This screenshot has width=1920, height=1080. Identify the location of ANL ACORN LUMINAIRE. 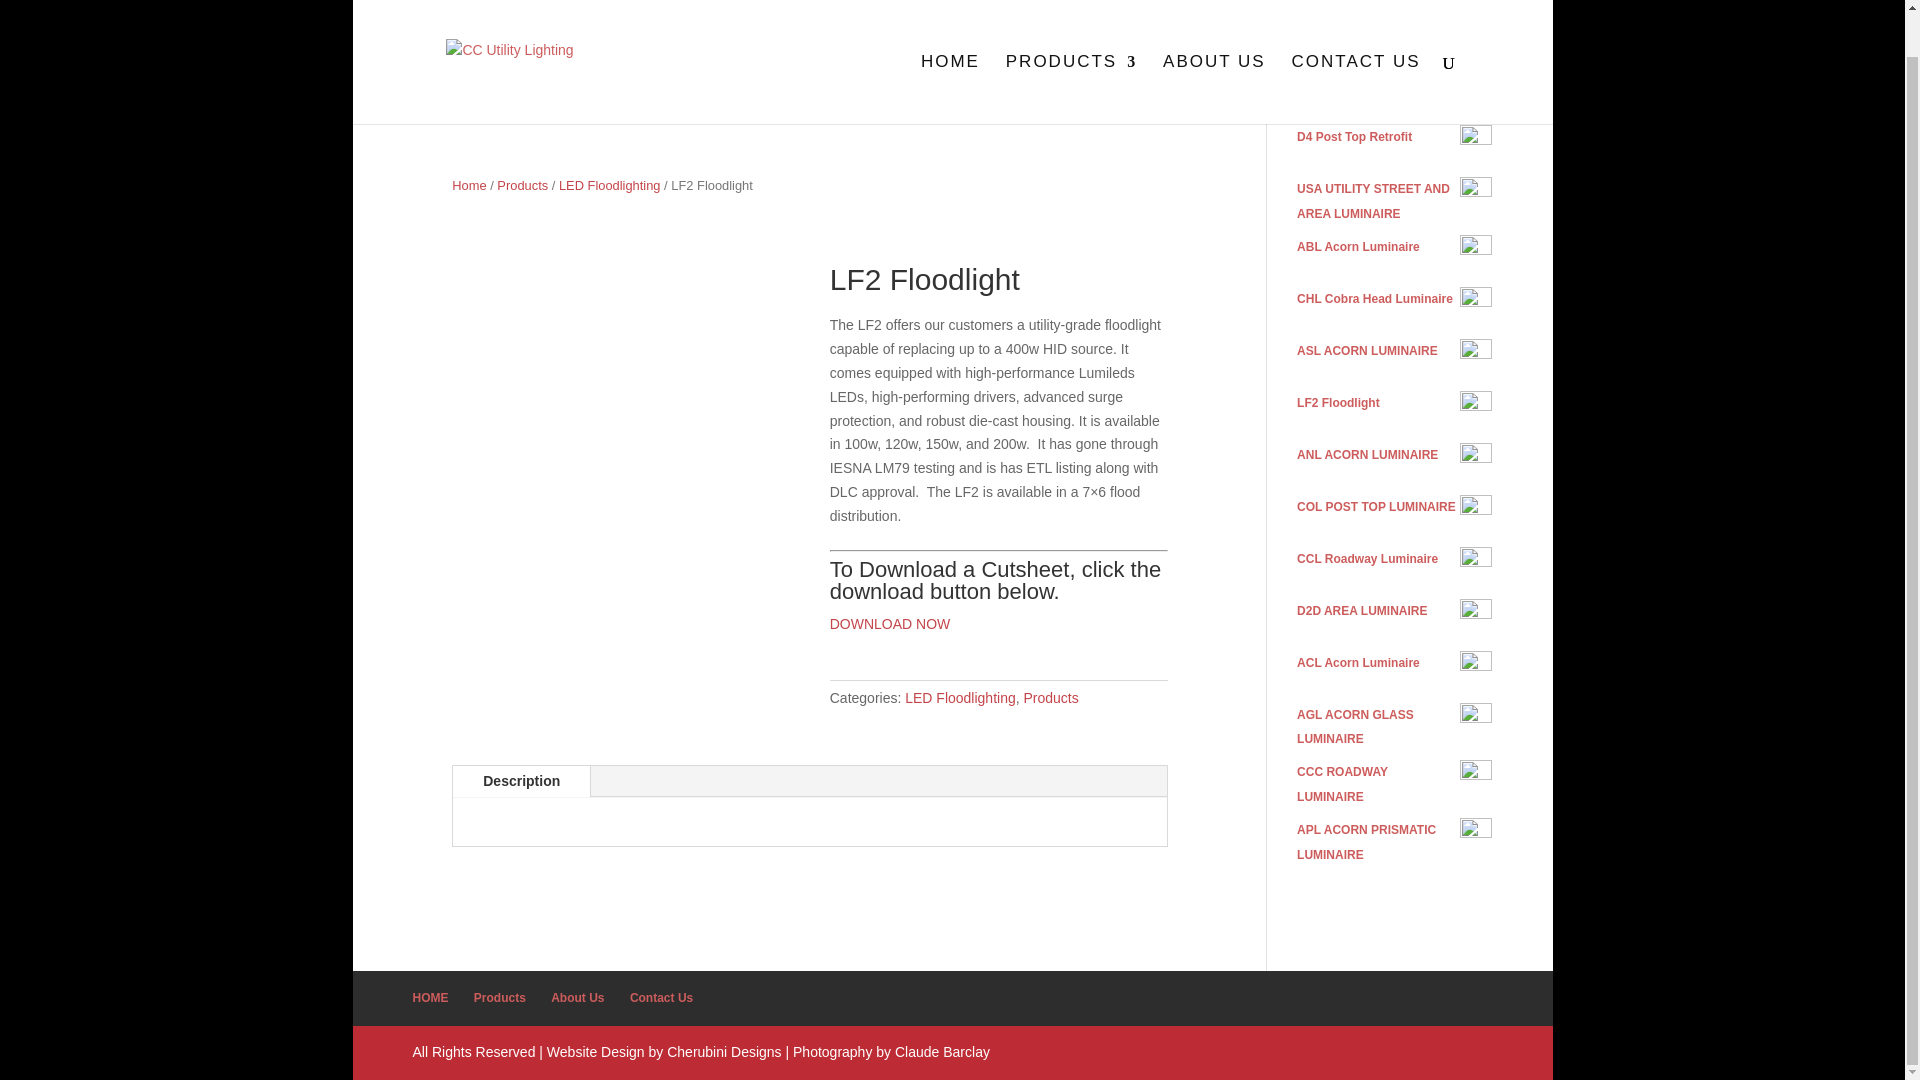
(1394, 454).